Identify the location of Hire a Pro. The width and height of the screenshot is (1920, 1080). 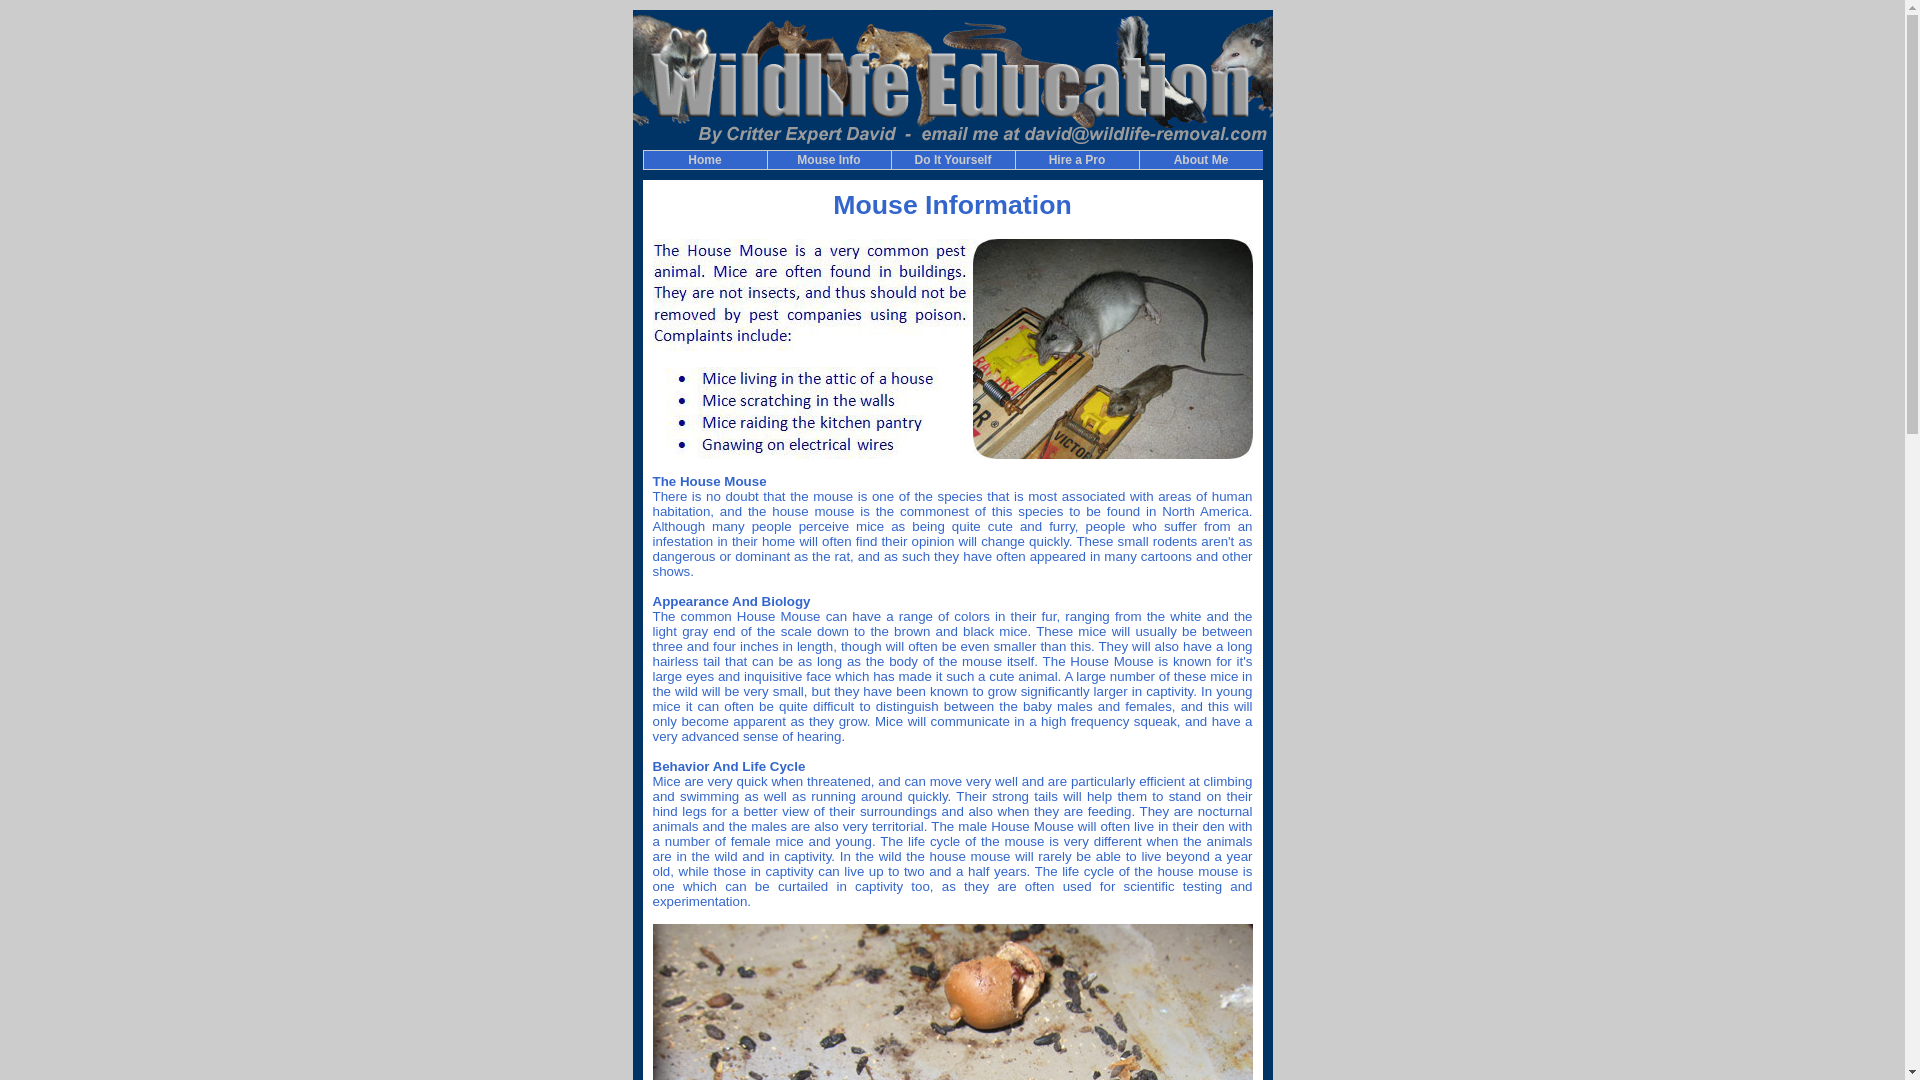
(1076, 160).